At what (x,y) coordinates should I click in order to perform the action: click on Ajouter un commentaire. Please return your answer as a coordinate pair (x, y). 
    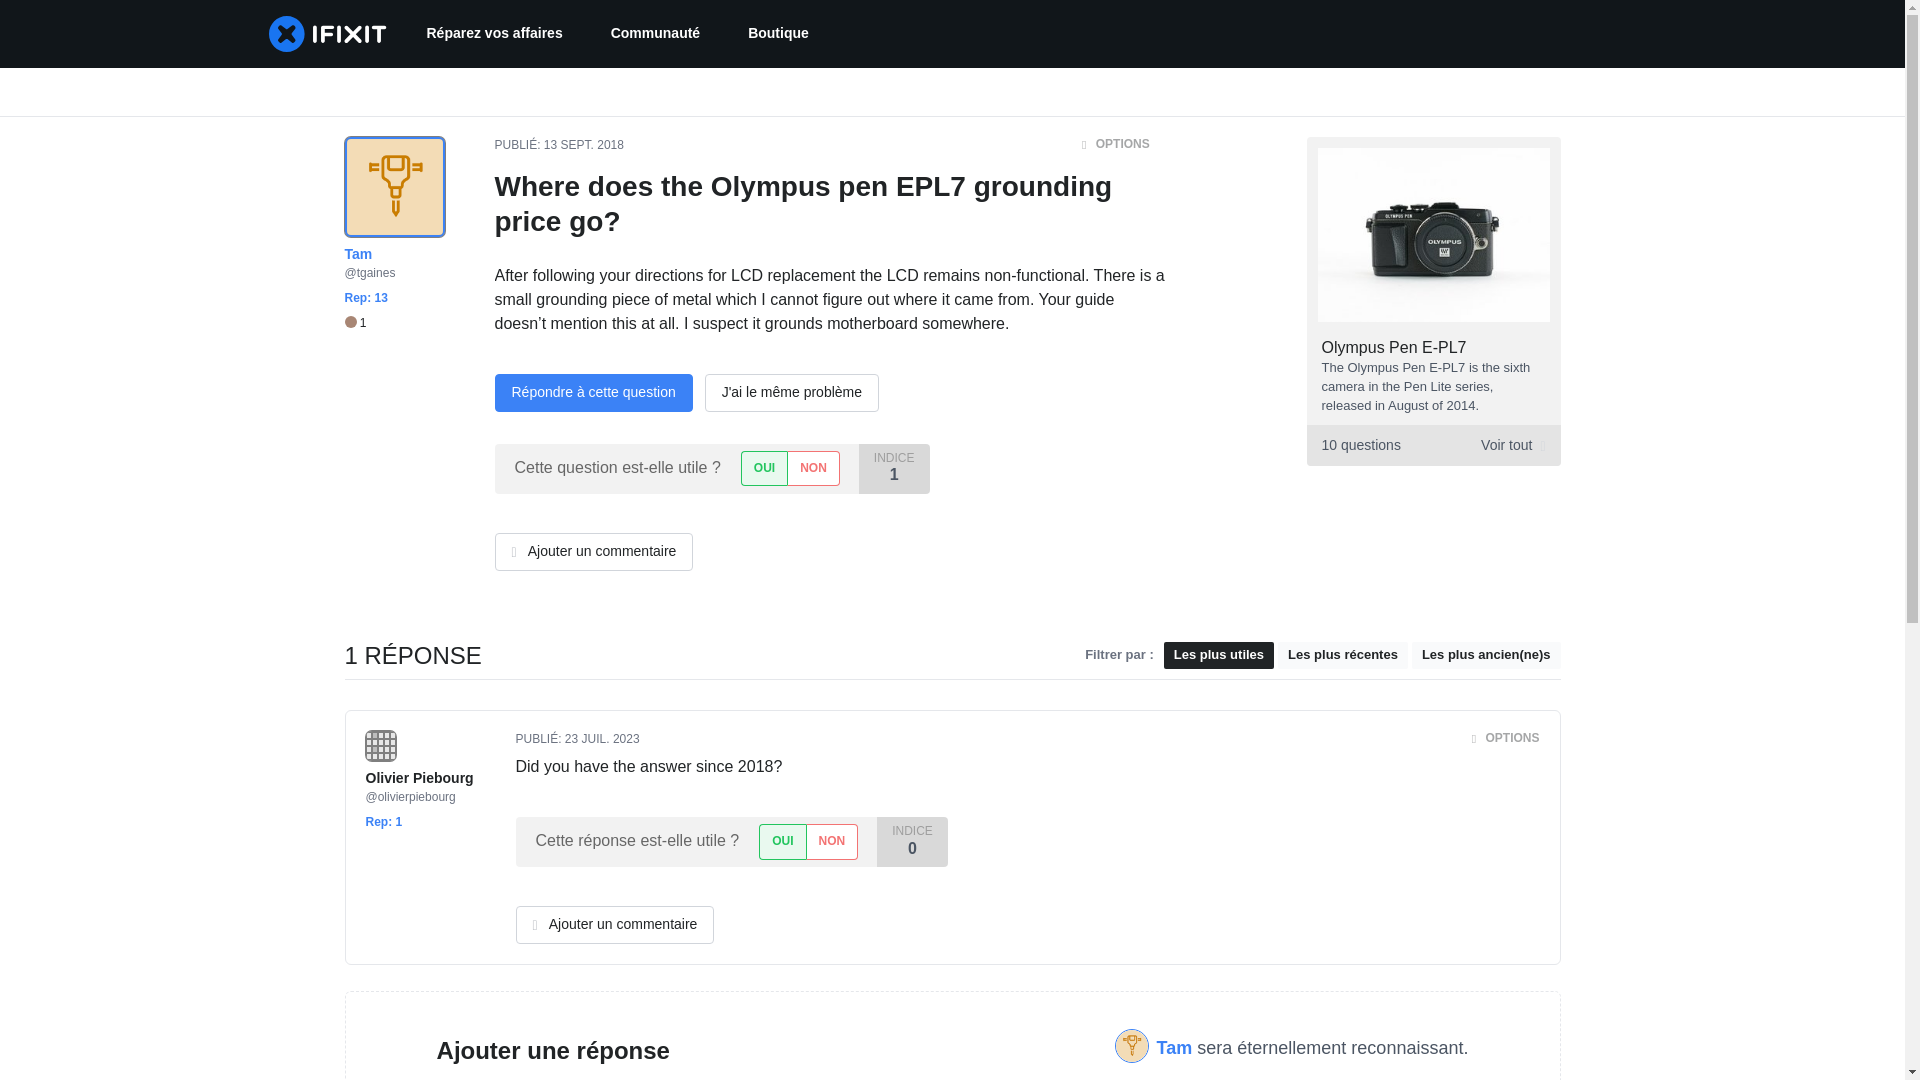
    Looking at the image, I should click on (593, 552).